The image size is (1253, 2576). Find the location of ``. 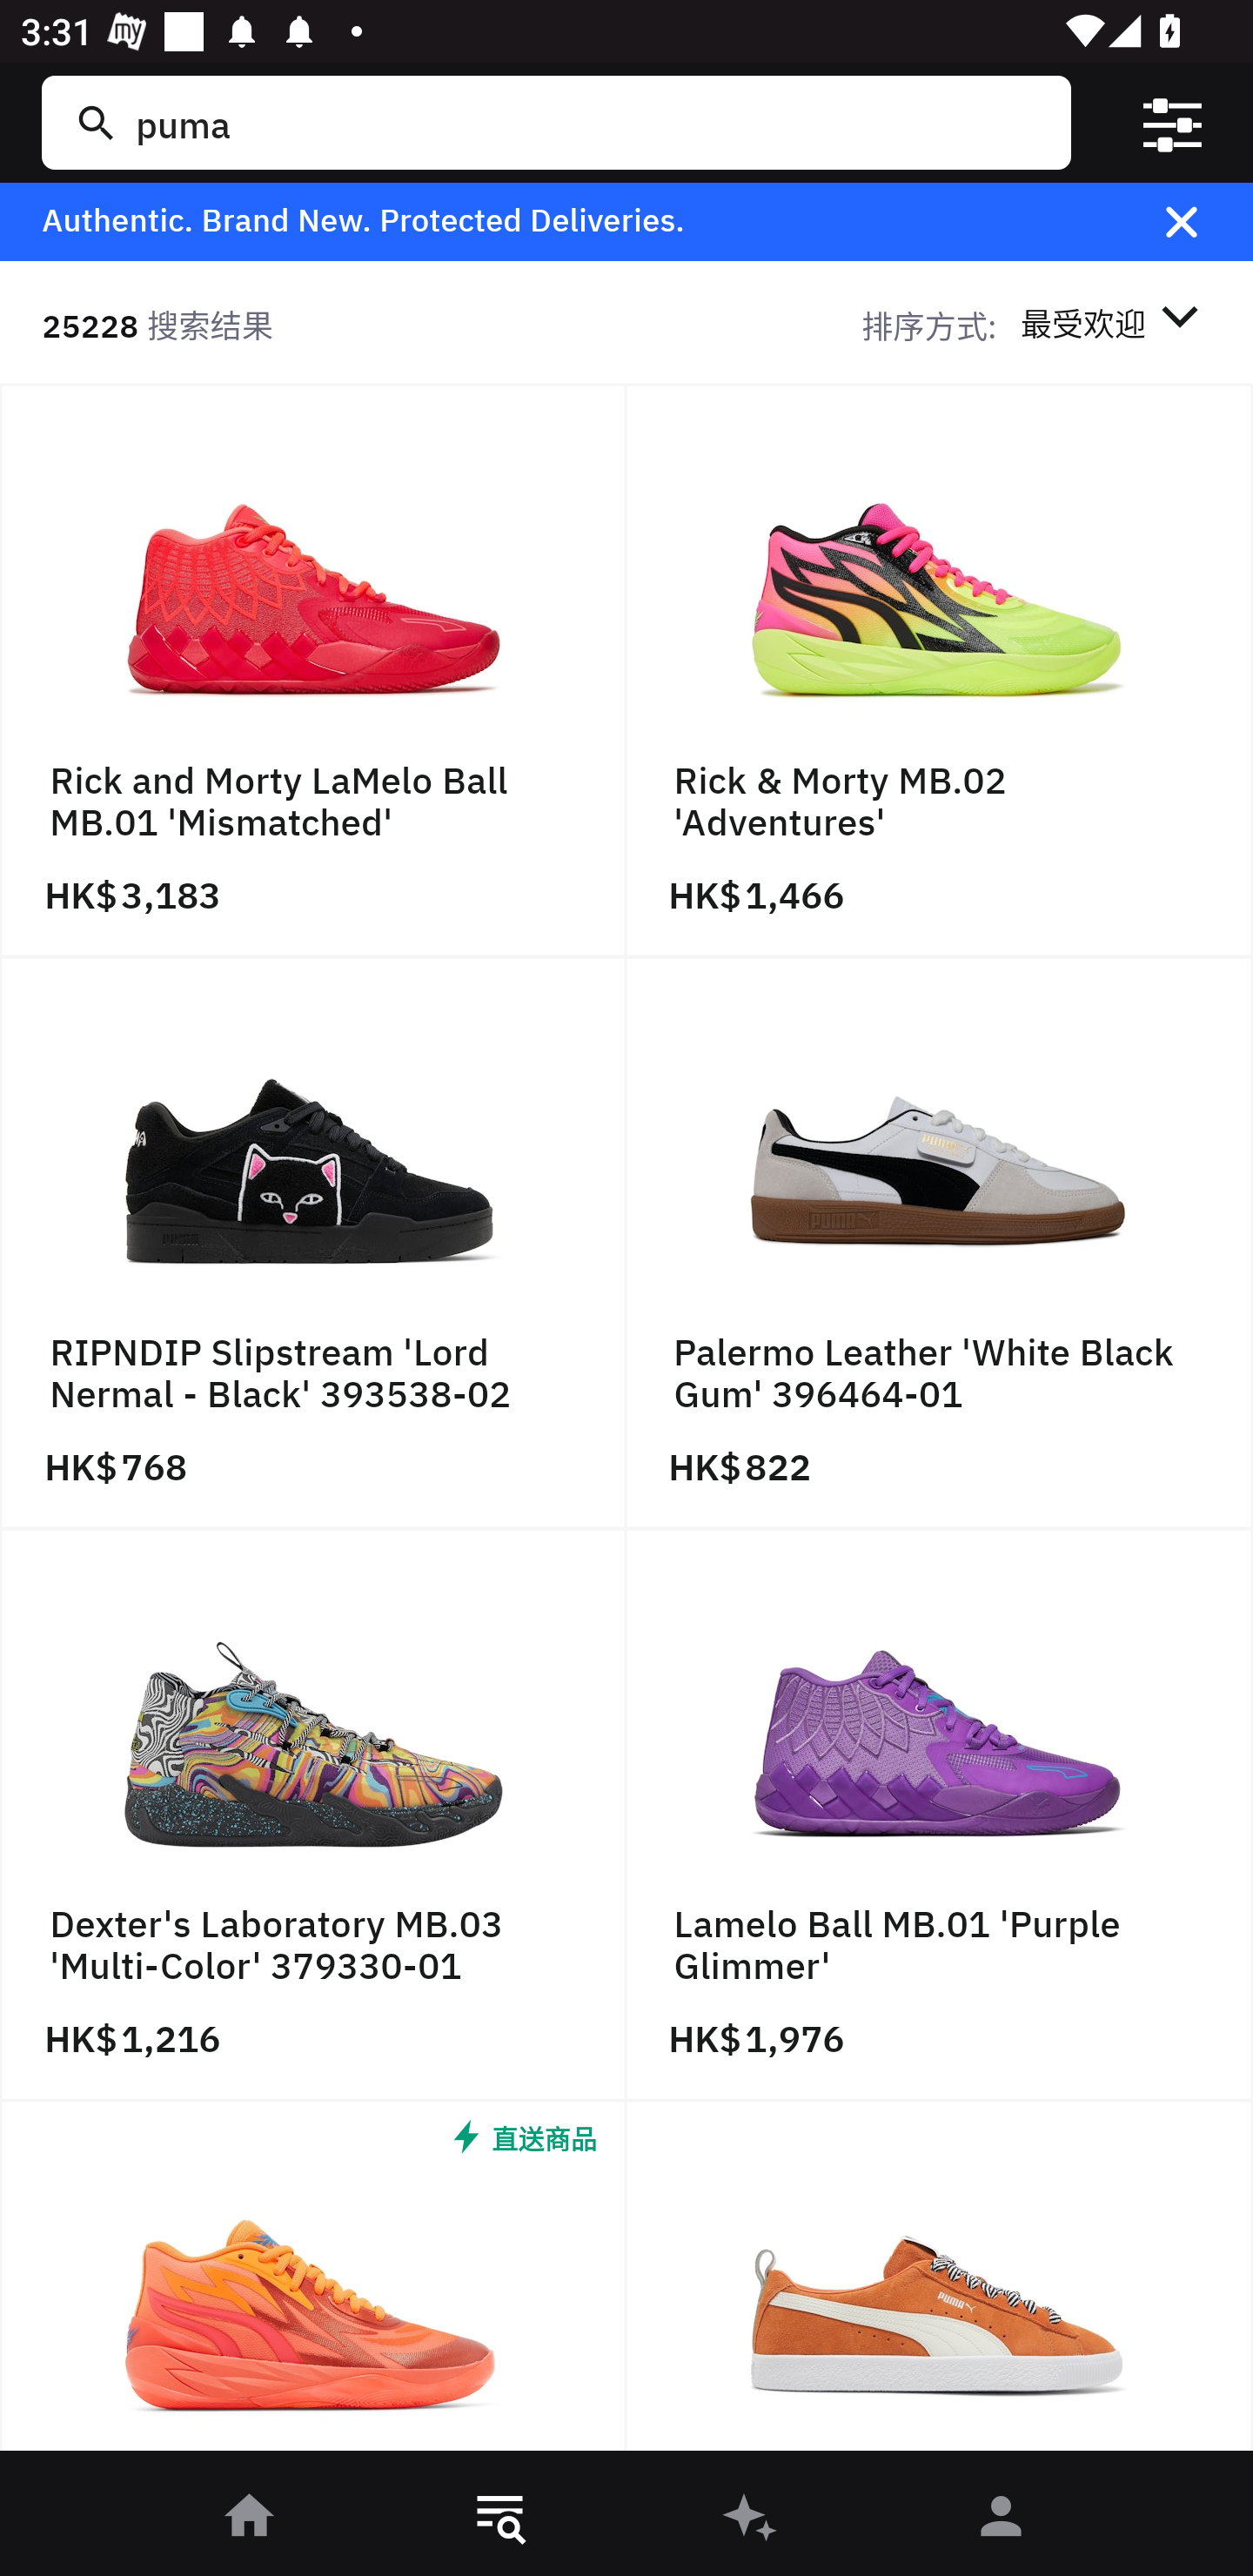

 is located at coordinates (1171, 122).